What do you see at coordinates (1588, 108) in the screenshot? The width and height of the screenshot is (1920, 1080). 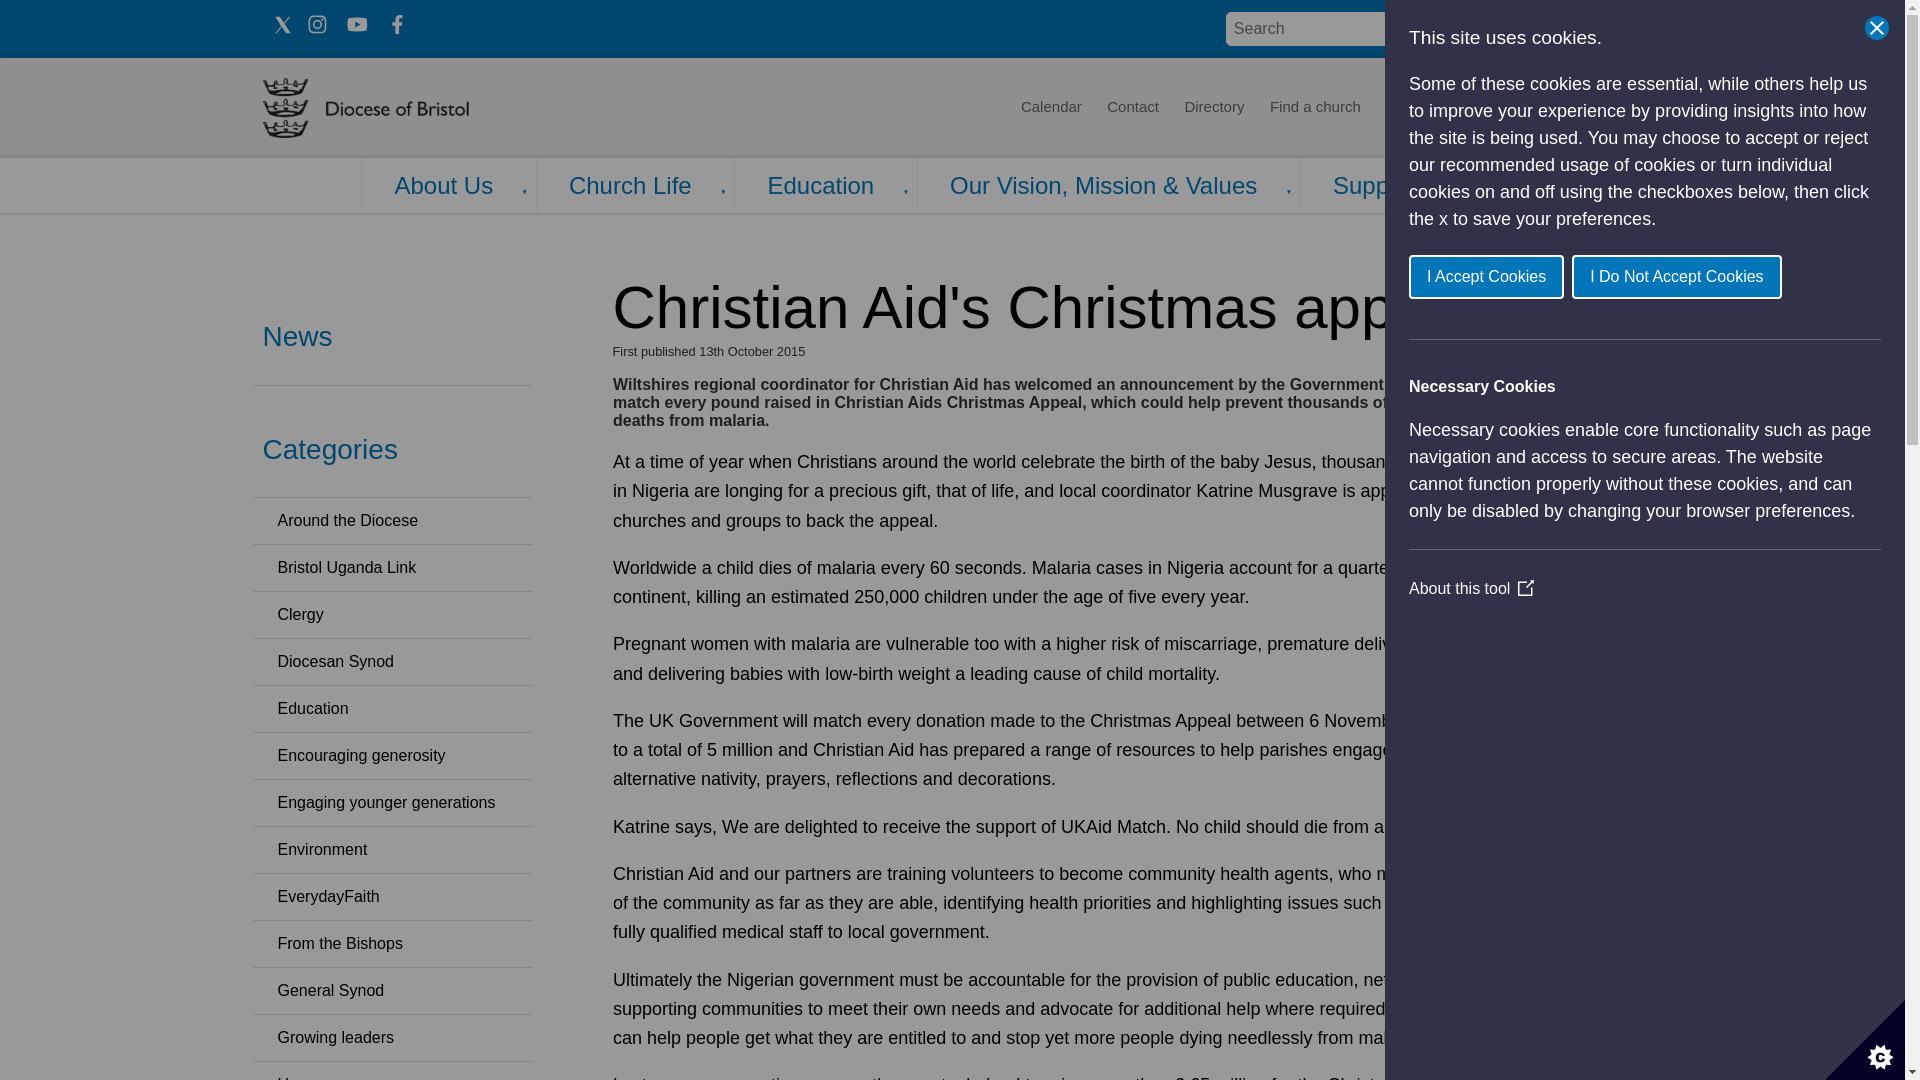 I see `Safeguarding` at bounding box center [1588, 108].